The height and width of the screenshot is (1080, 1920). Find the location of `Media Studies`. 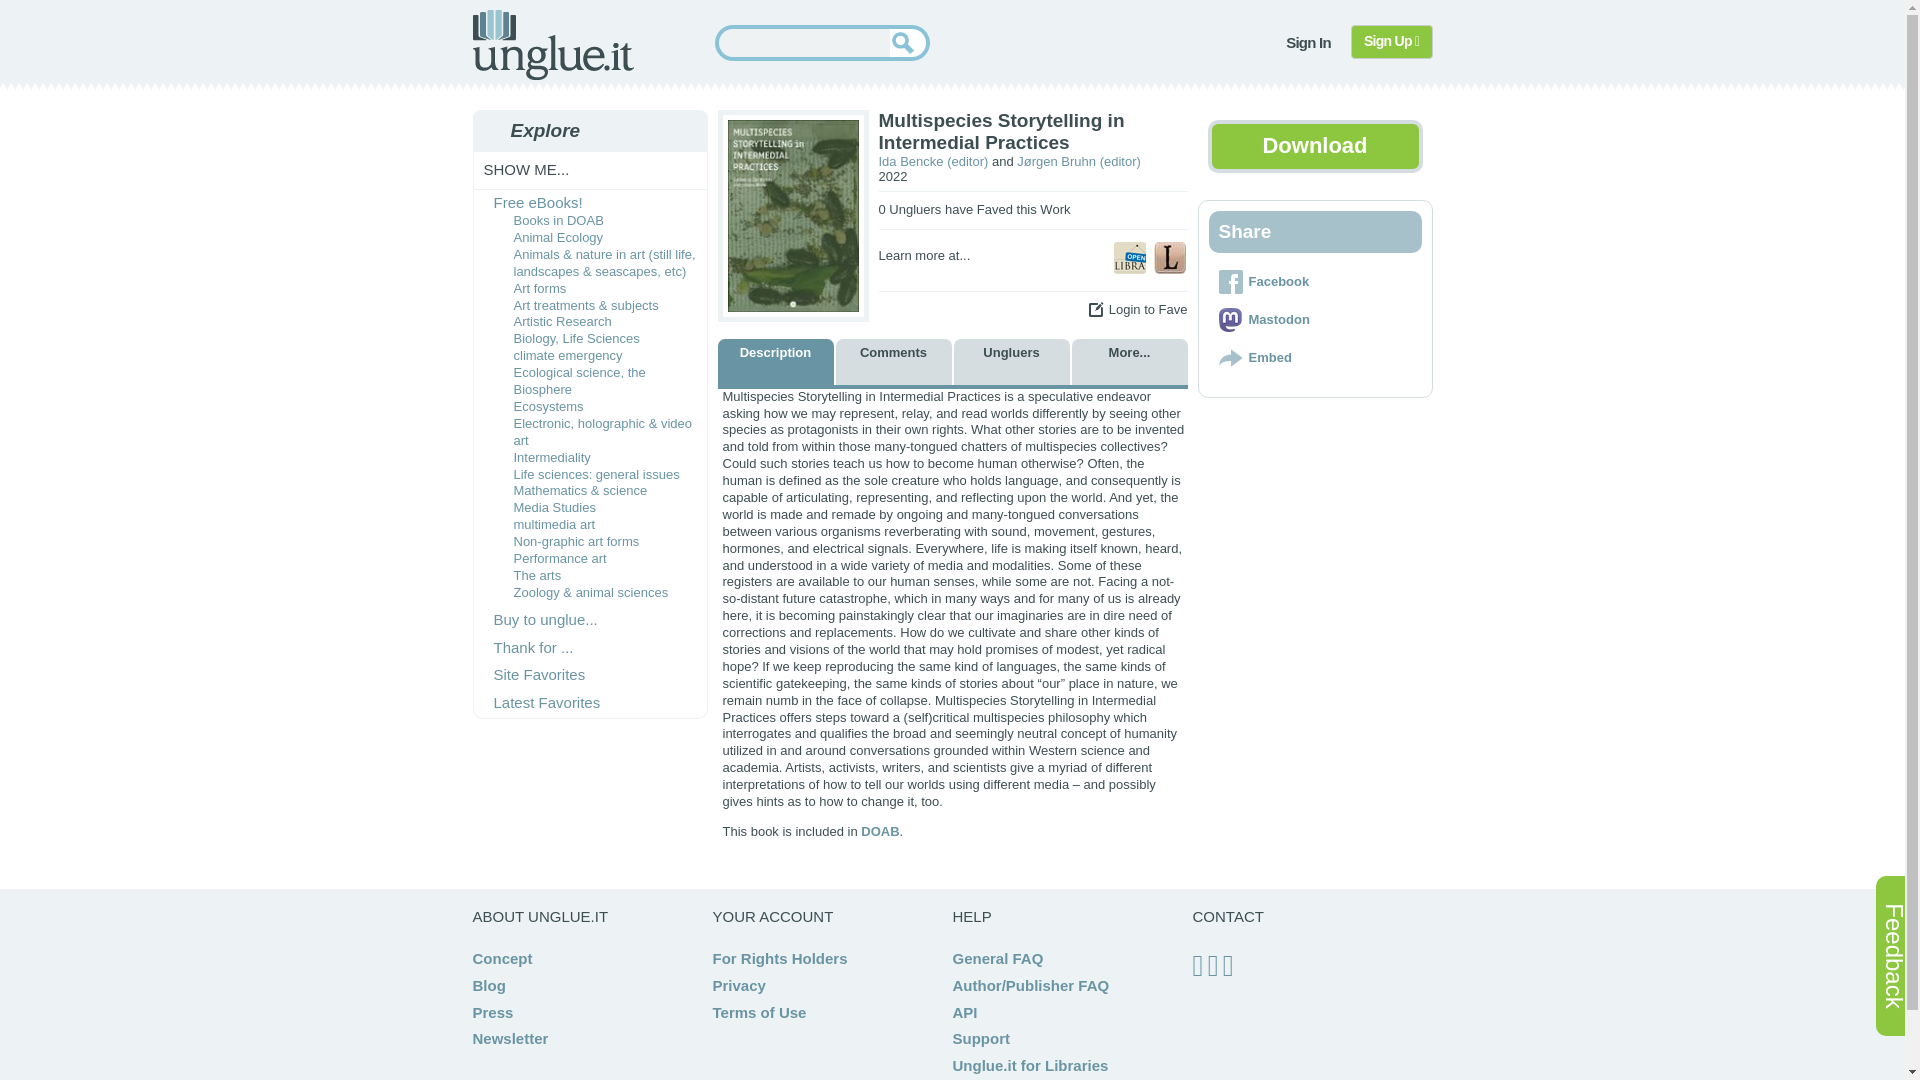

Media Studies is located at coordinates (554, 508).